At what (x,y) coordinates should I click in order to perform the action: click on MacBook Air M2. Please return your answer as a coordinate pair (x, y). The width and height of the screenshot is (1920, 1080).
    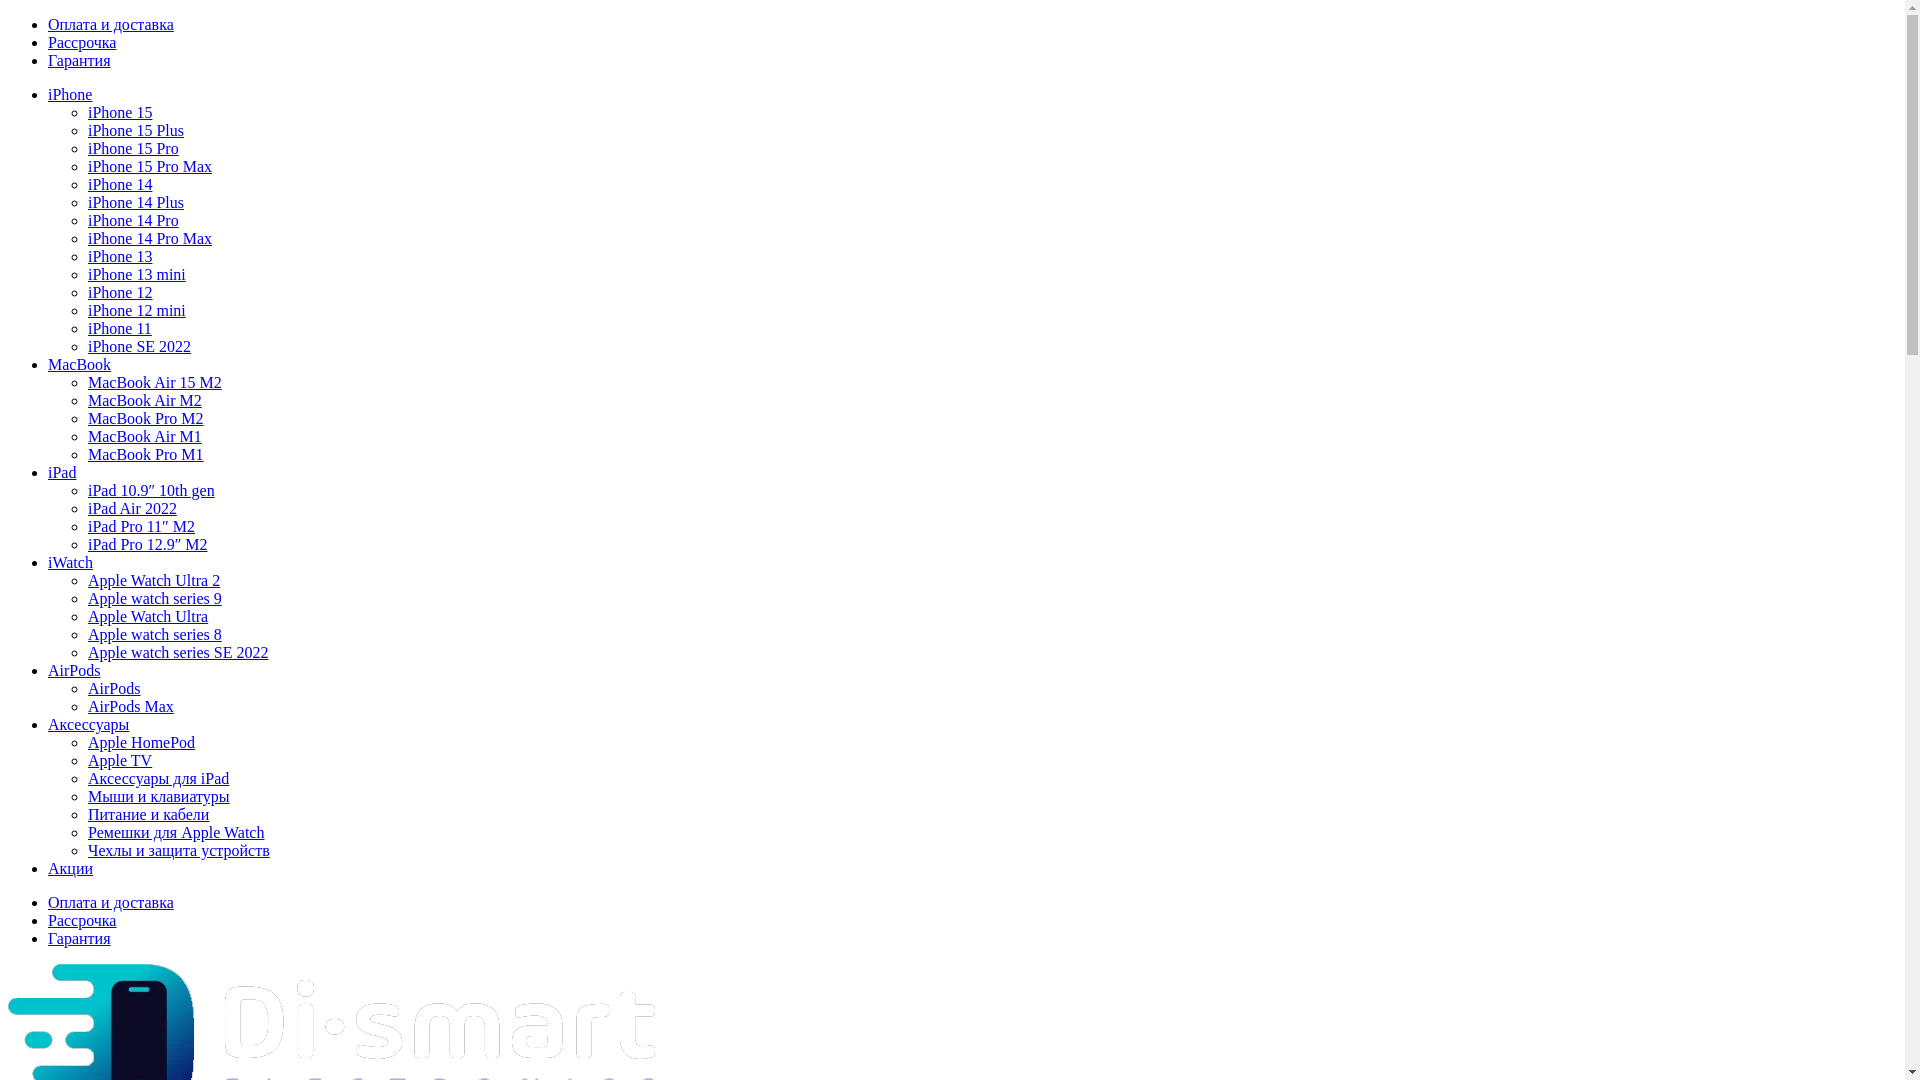
    Looking at the image, I should click on (145, 400).